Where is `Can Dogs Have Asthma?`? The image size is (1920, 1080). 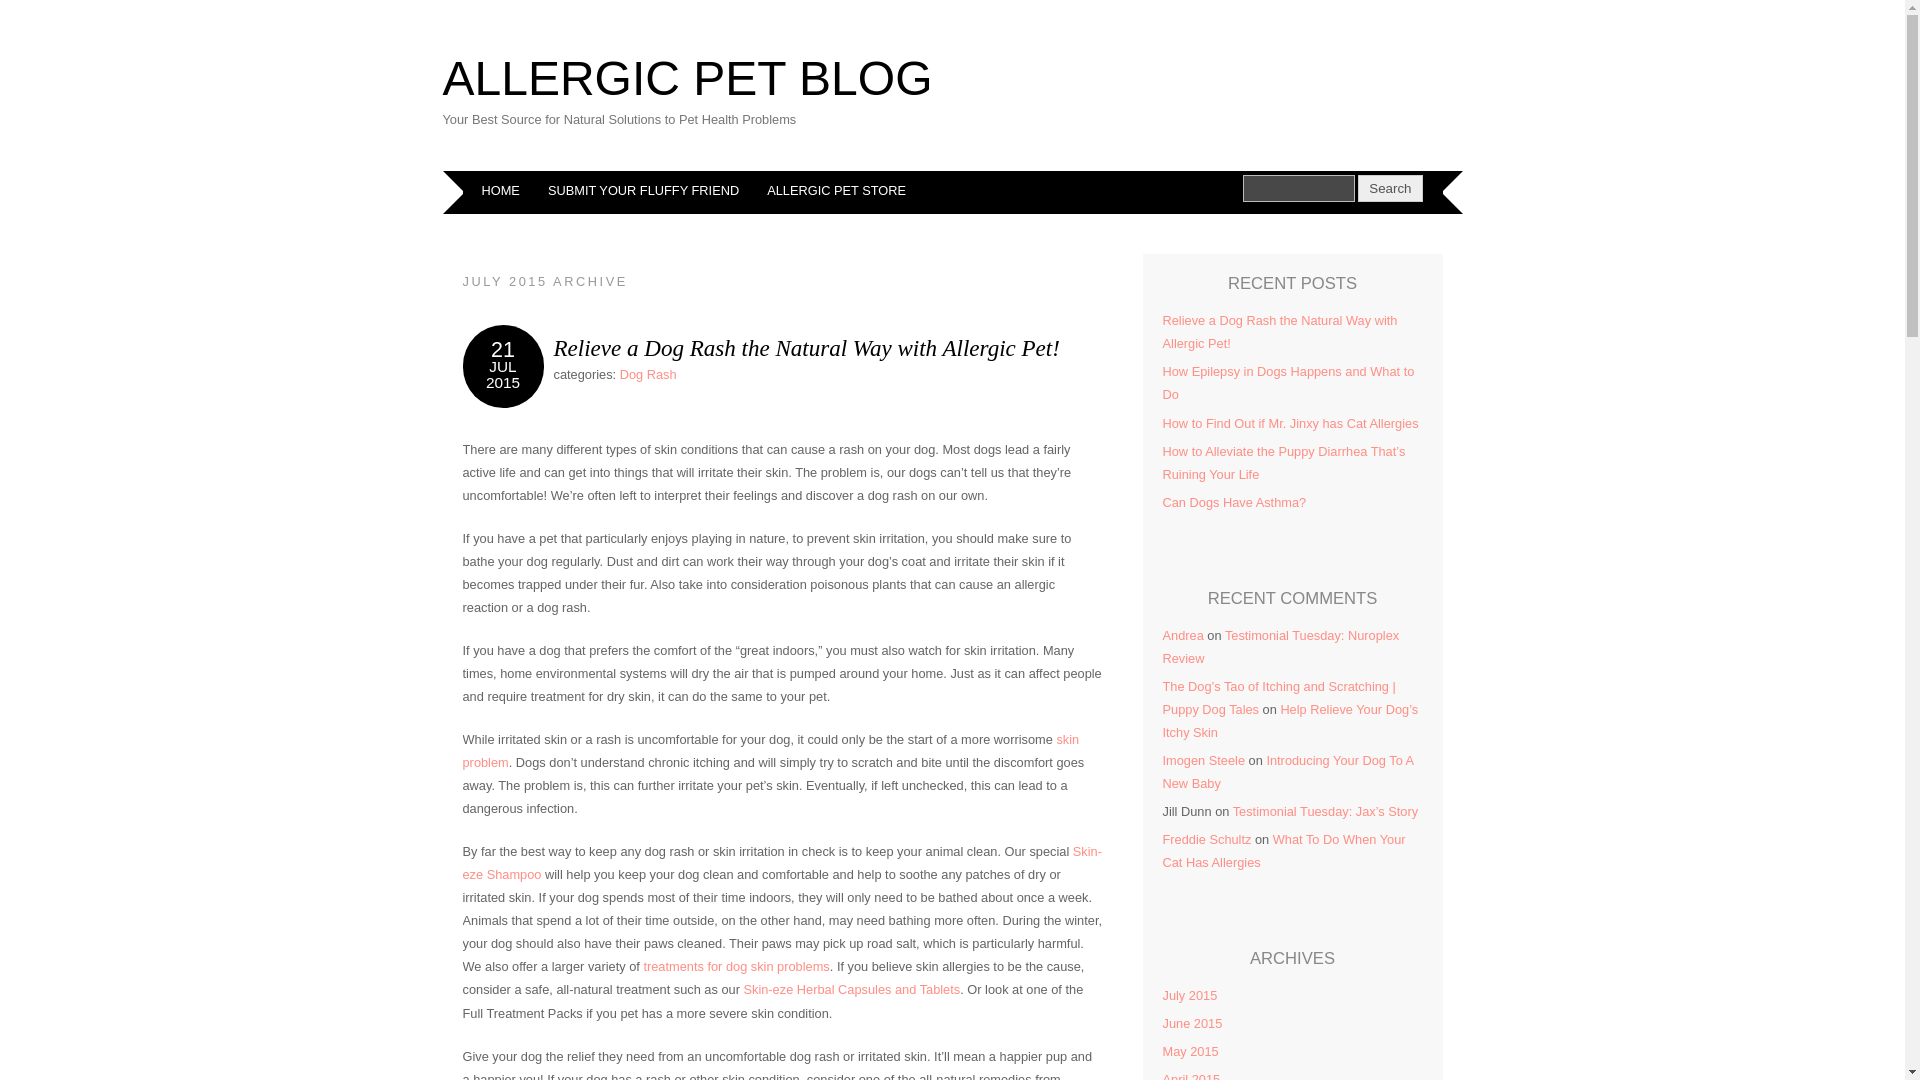 Can Dogs Have Asthma? is located at coordinates (1233, 502).